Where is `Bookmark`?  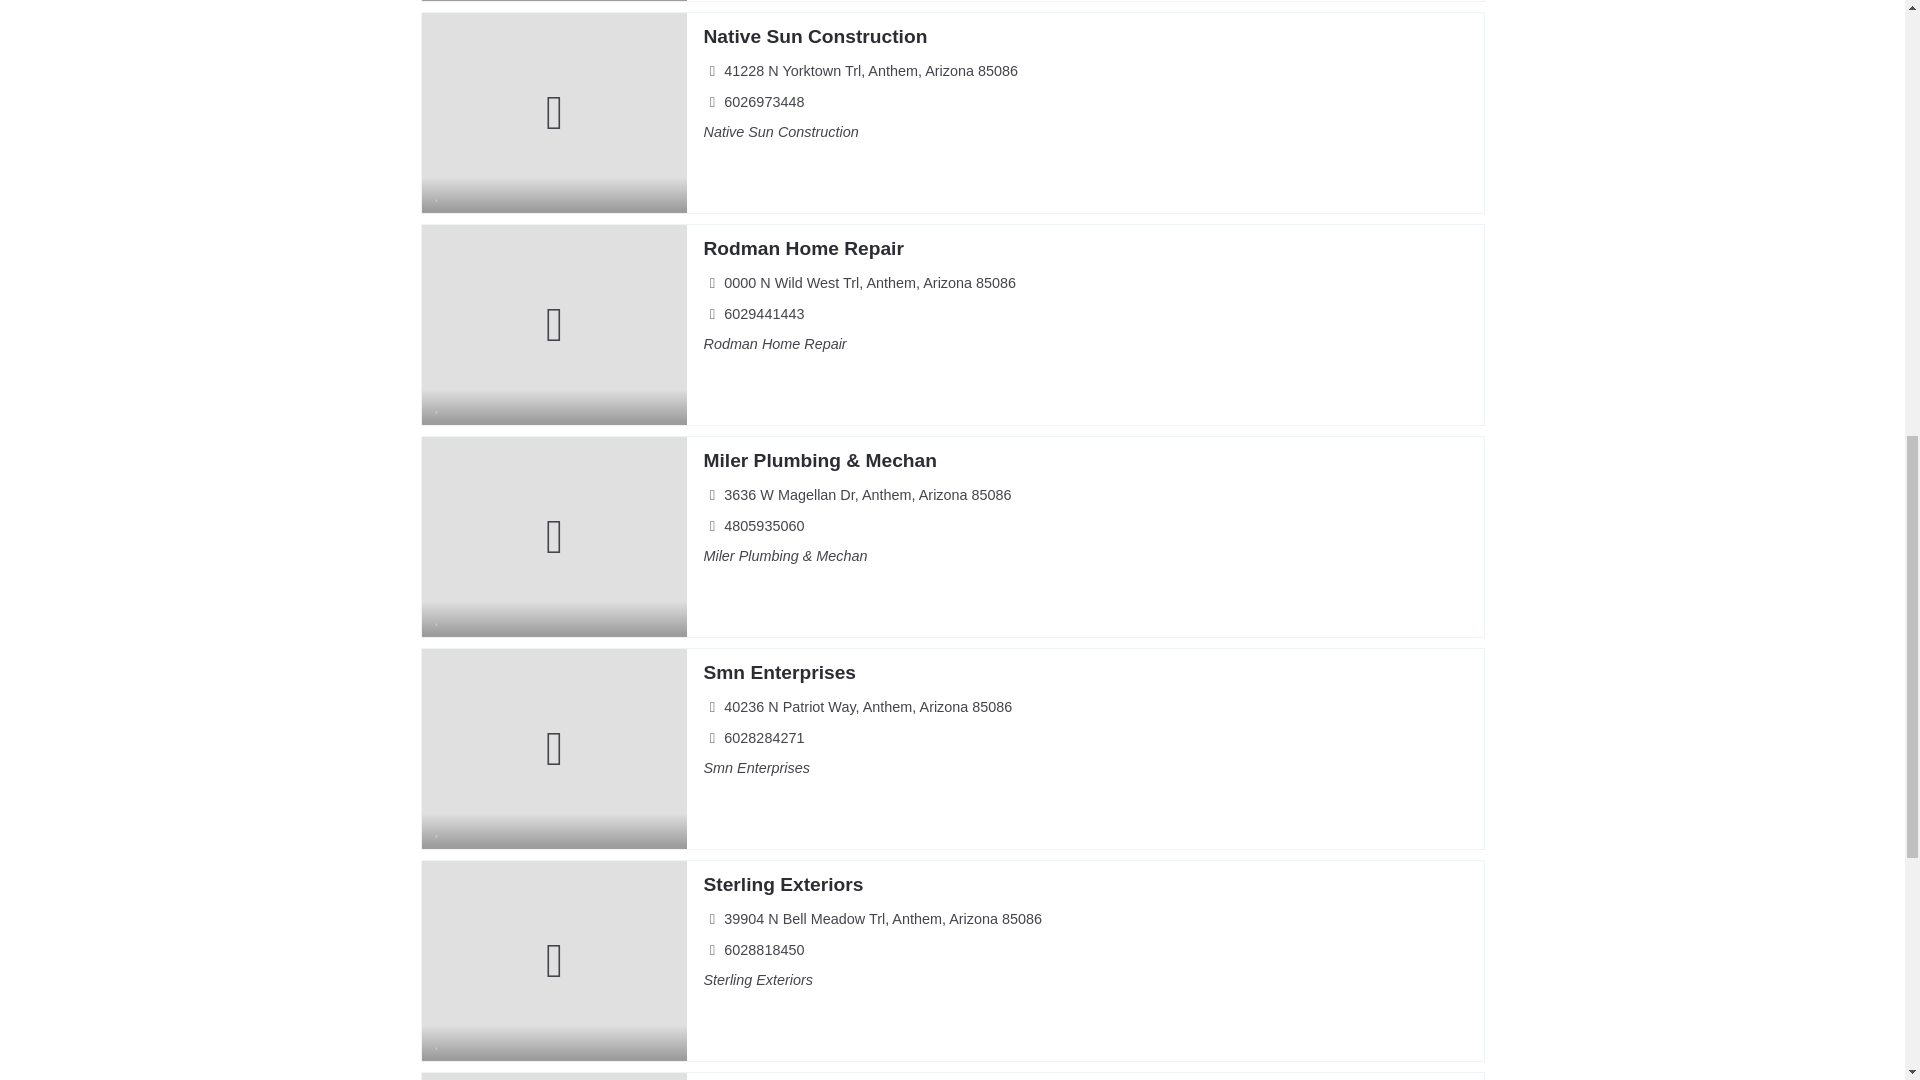 Bookmark is located at coordinates (438, 193).